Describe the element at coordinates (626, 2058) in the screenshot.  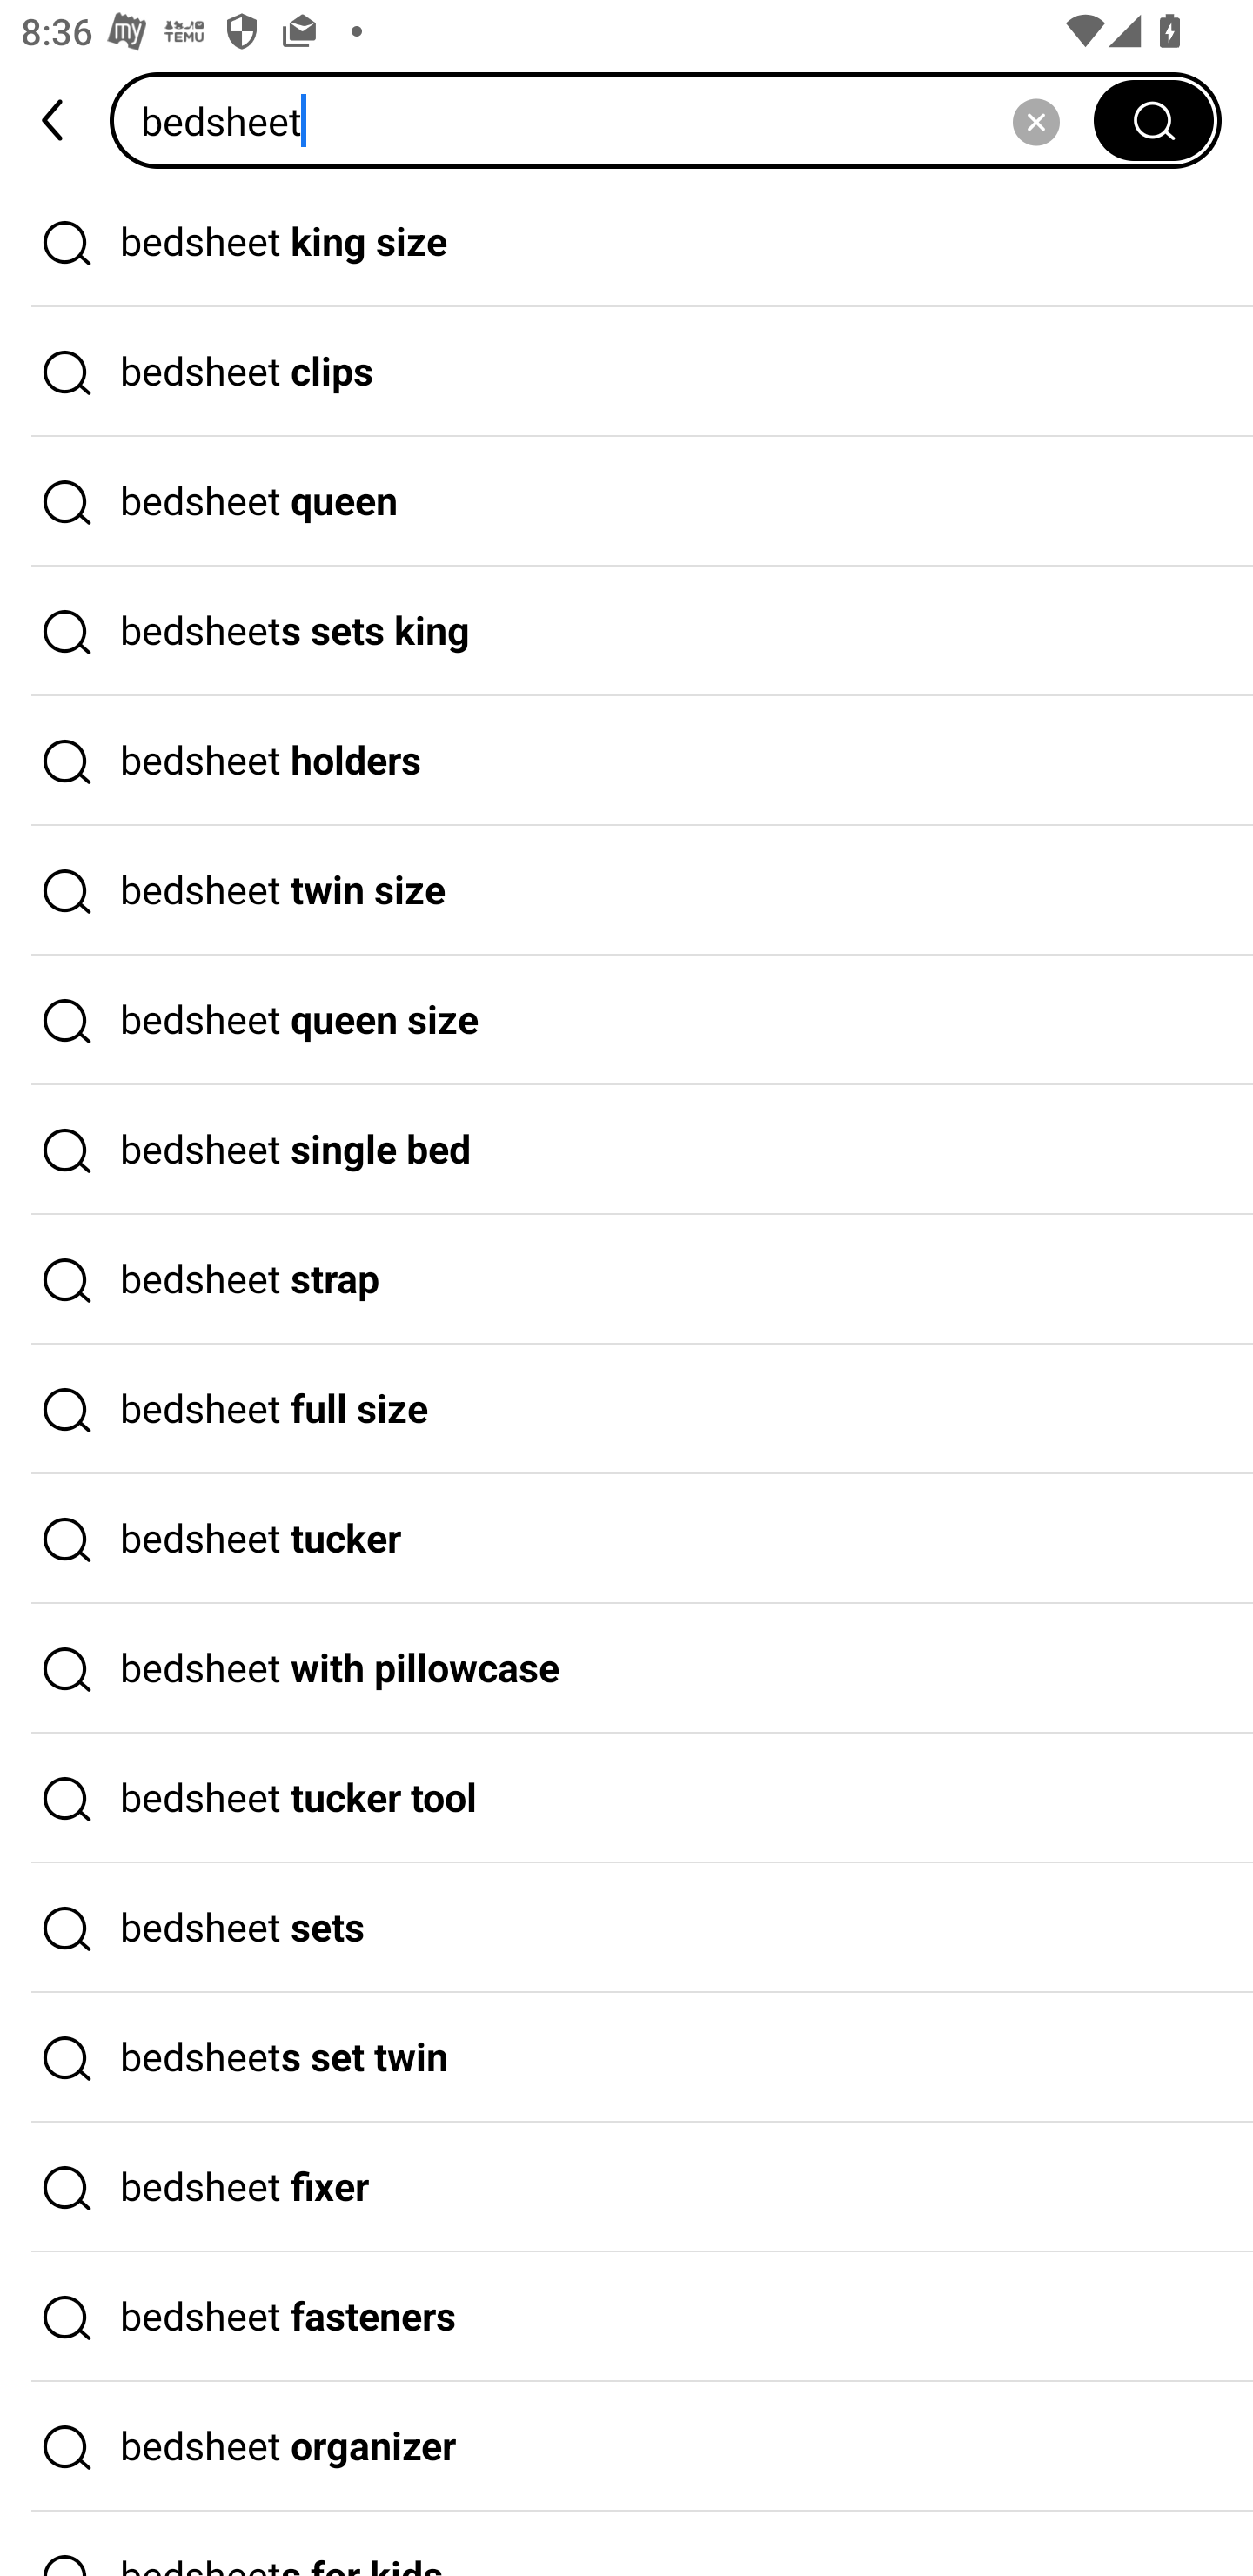
I see `bedsheets set twin` at that location.